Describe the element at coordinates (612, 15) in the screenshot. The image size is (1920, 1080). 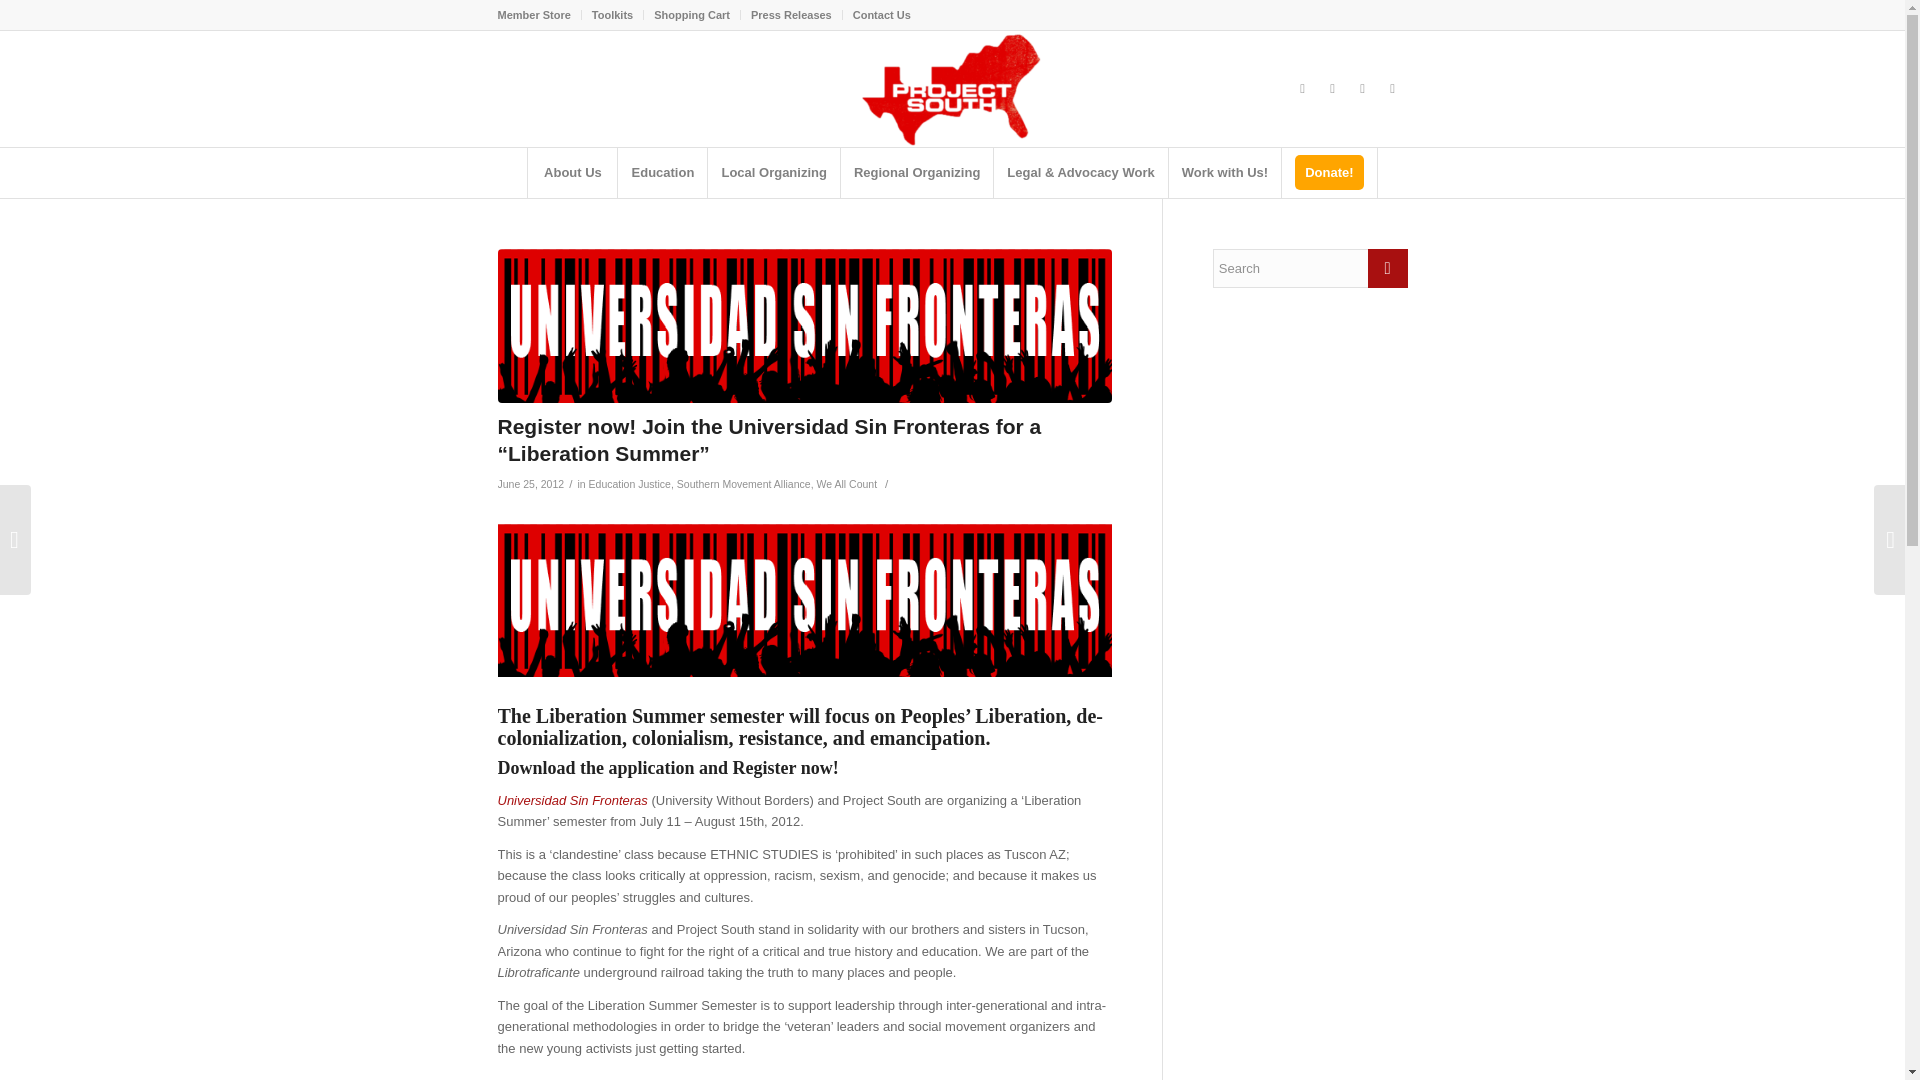
I see `Toolkits` at that location.